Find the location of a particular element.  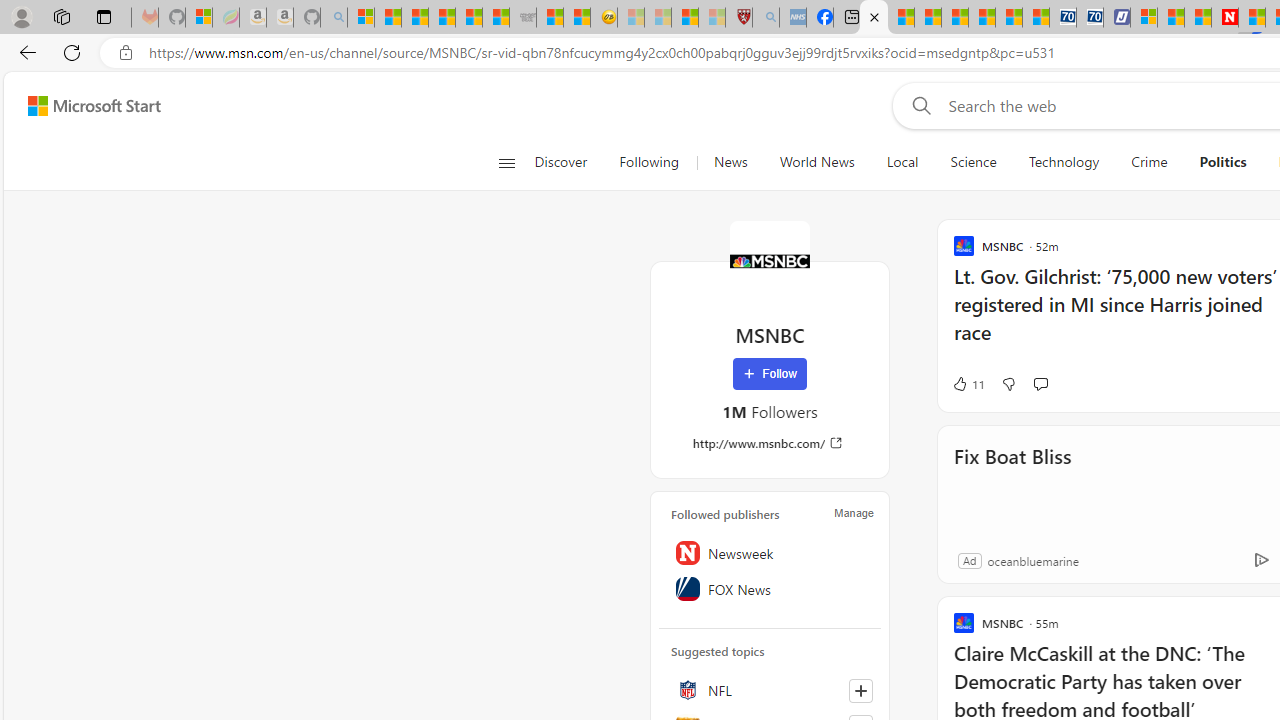

Crime is located at coordinates (1149, 162).